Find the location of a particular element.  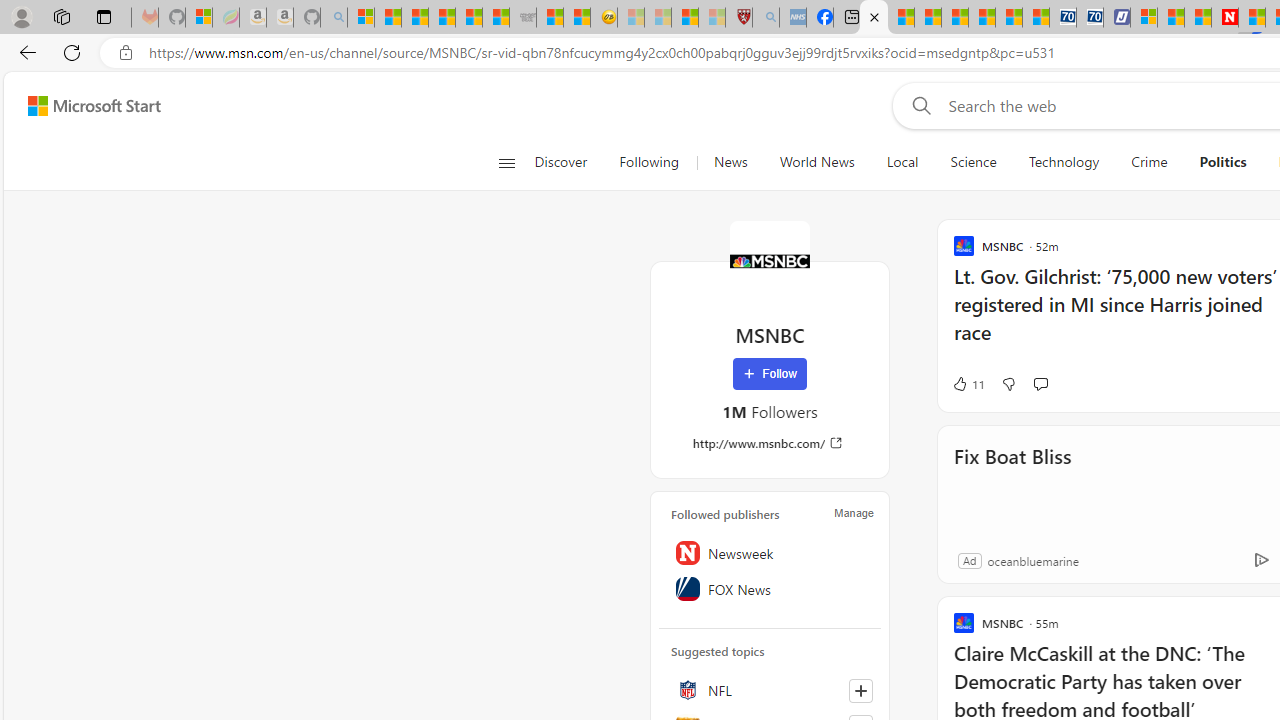

Crime is located at coordinates (1149, 162).